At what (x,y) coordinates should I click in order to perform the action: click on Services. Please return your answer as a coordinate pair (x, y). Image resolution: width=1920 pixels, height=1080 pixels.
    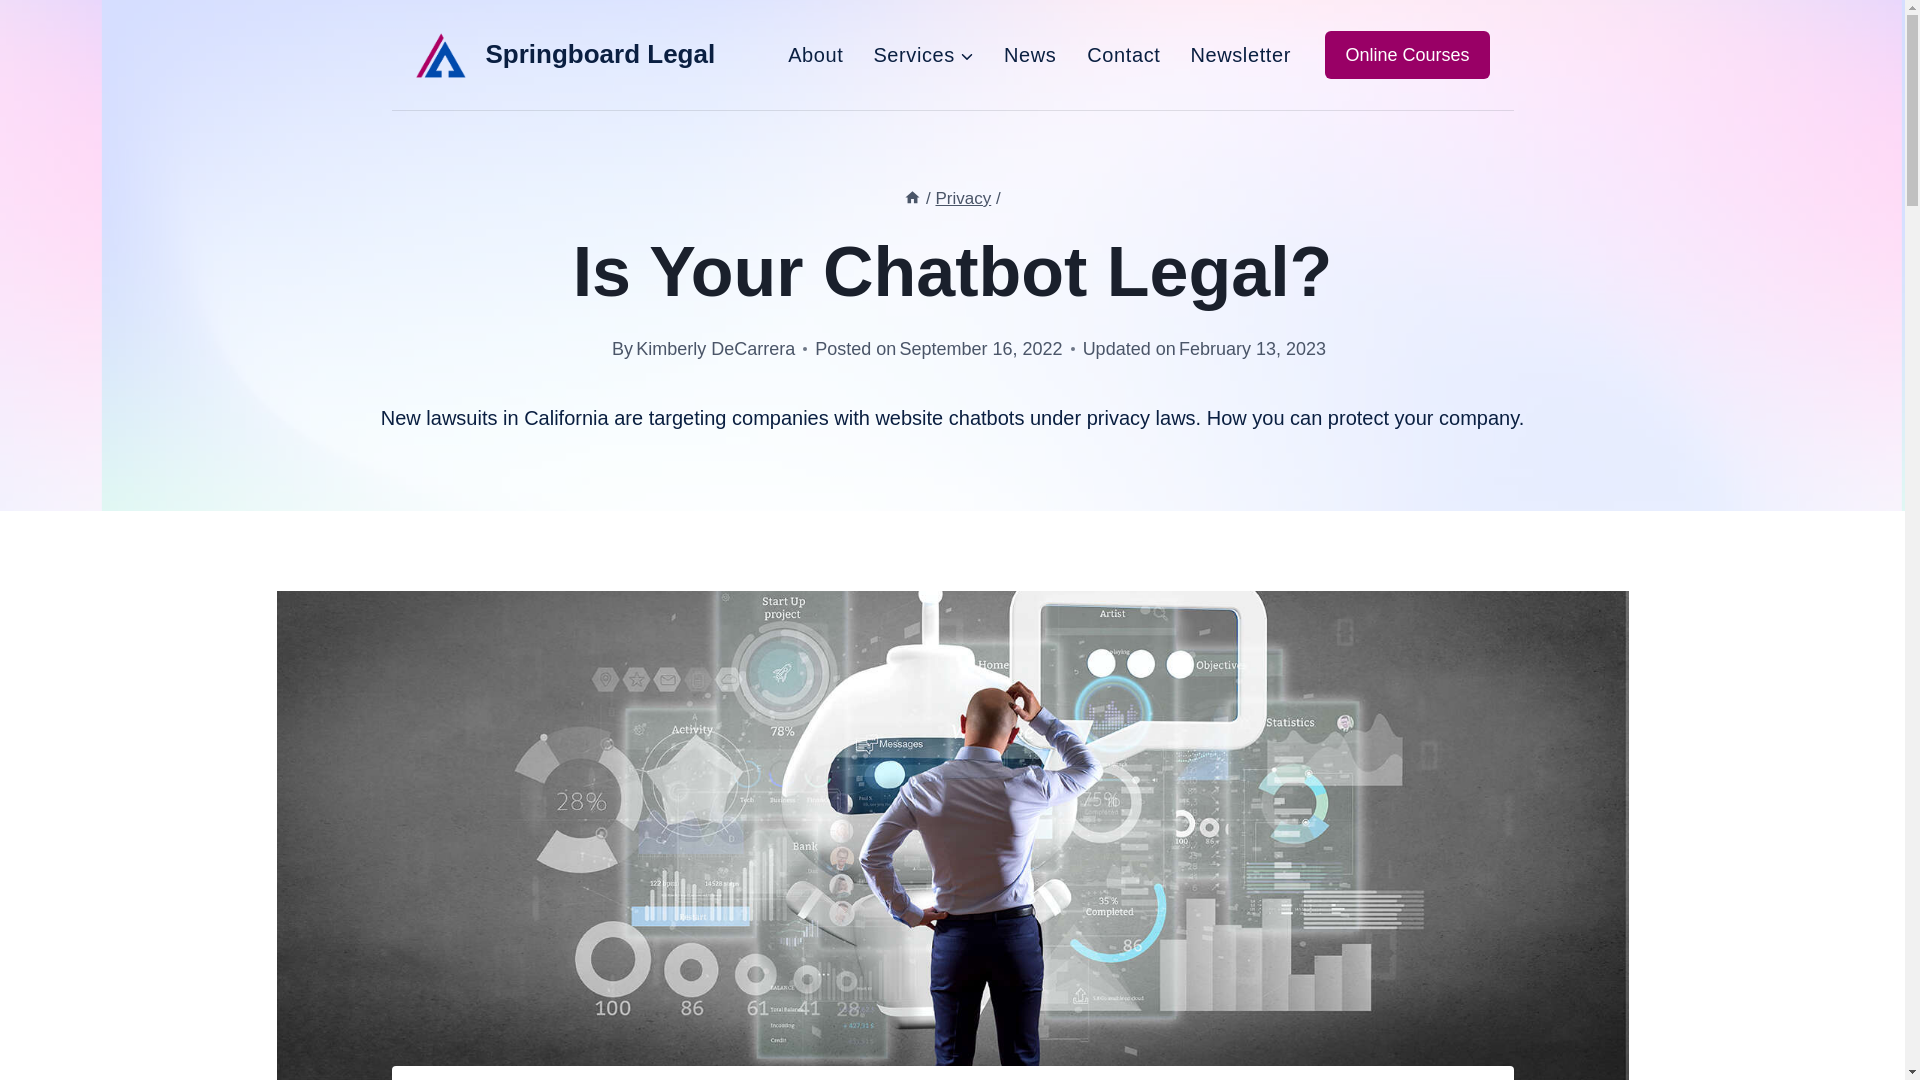
    Looking at the image, I should click on (924, 54).